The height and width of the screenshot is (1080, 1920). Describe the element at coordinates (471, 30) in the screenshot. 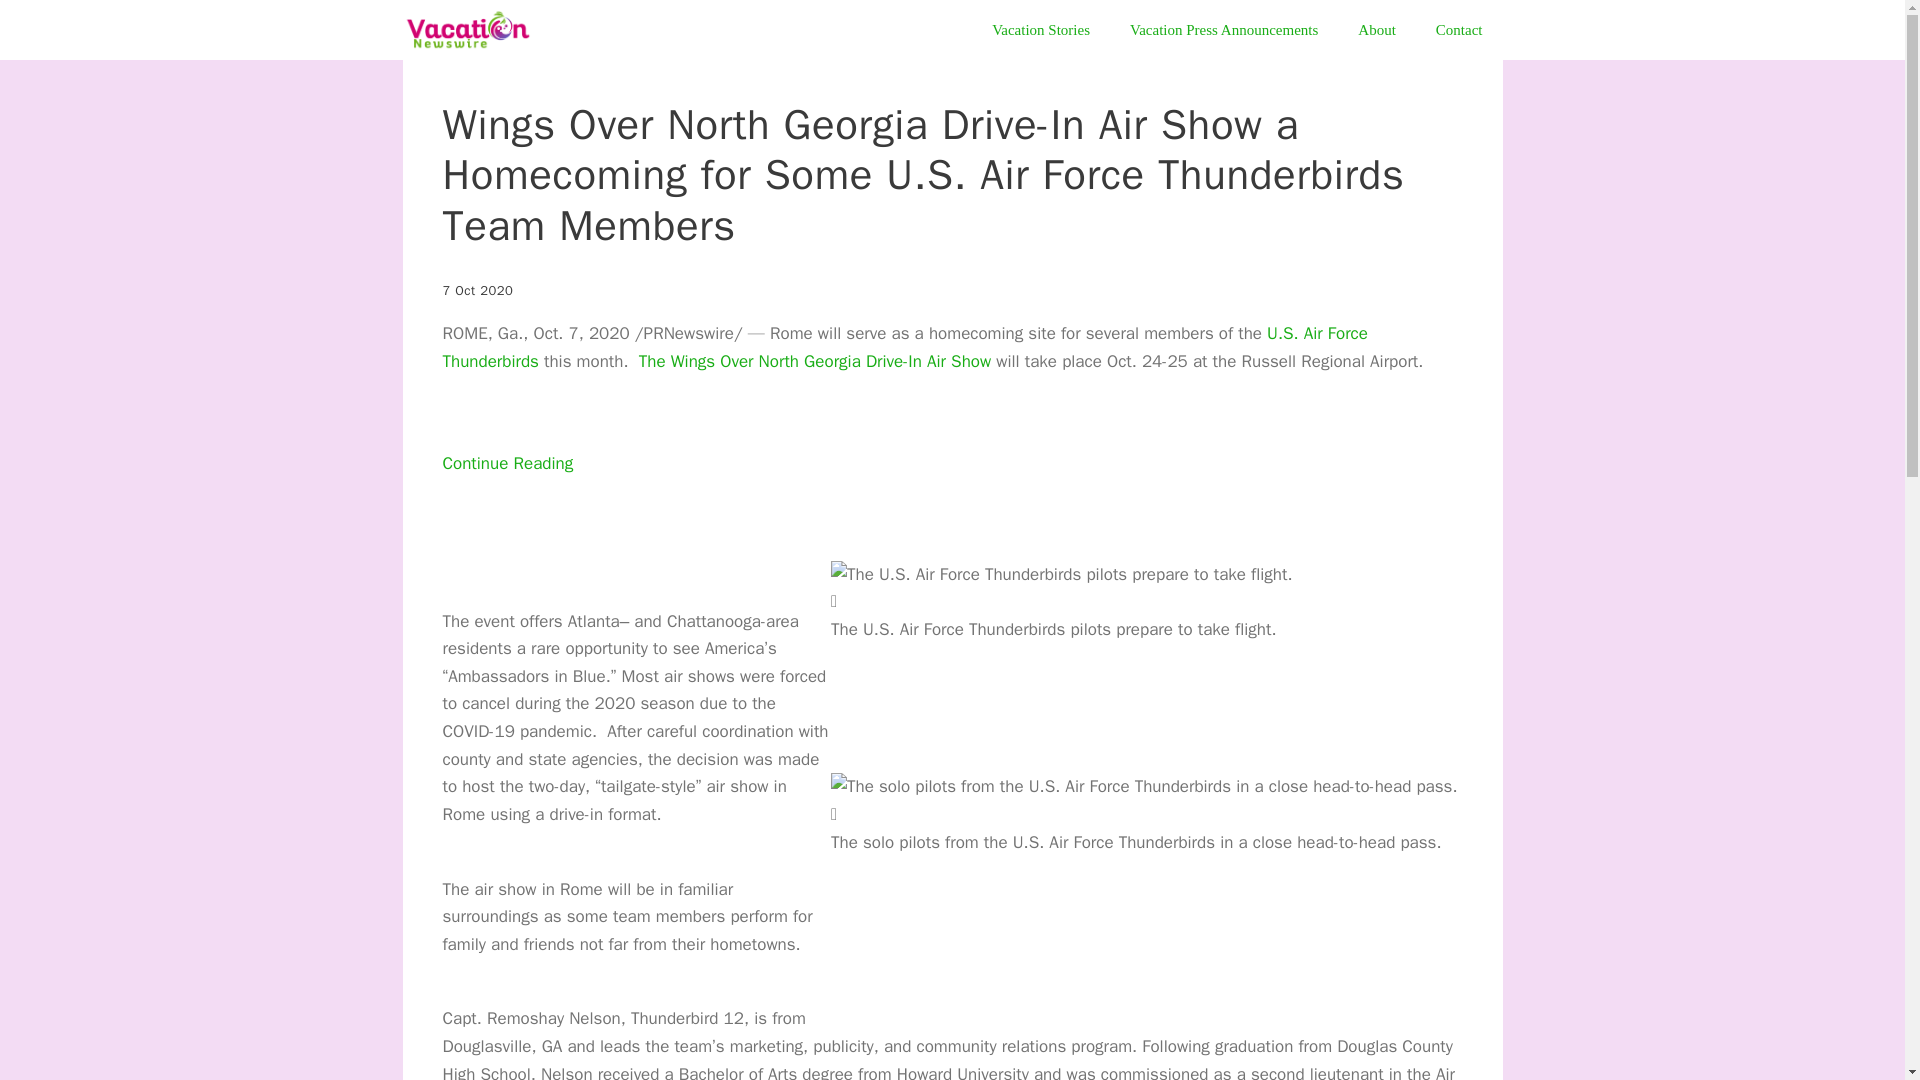

I see `Vacation Newswire` at that location.